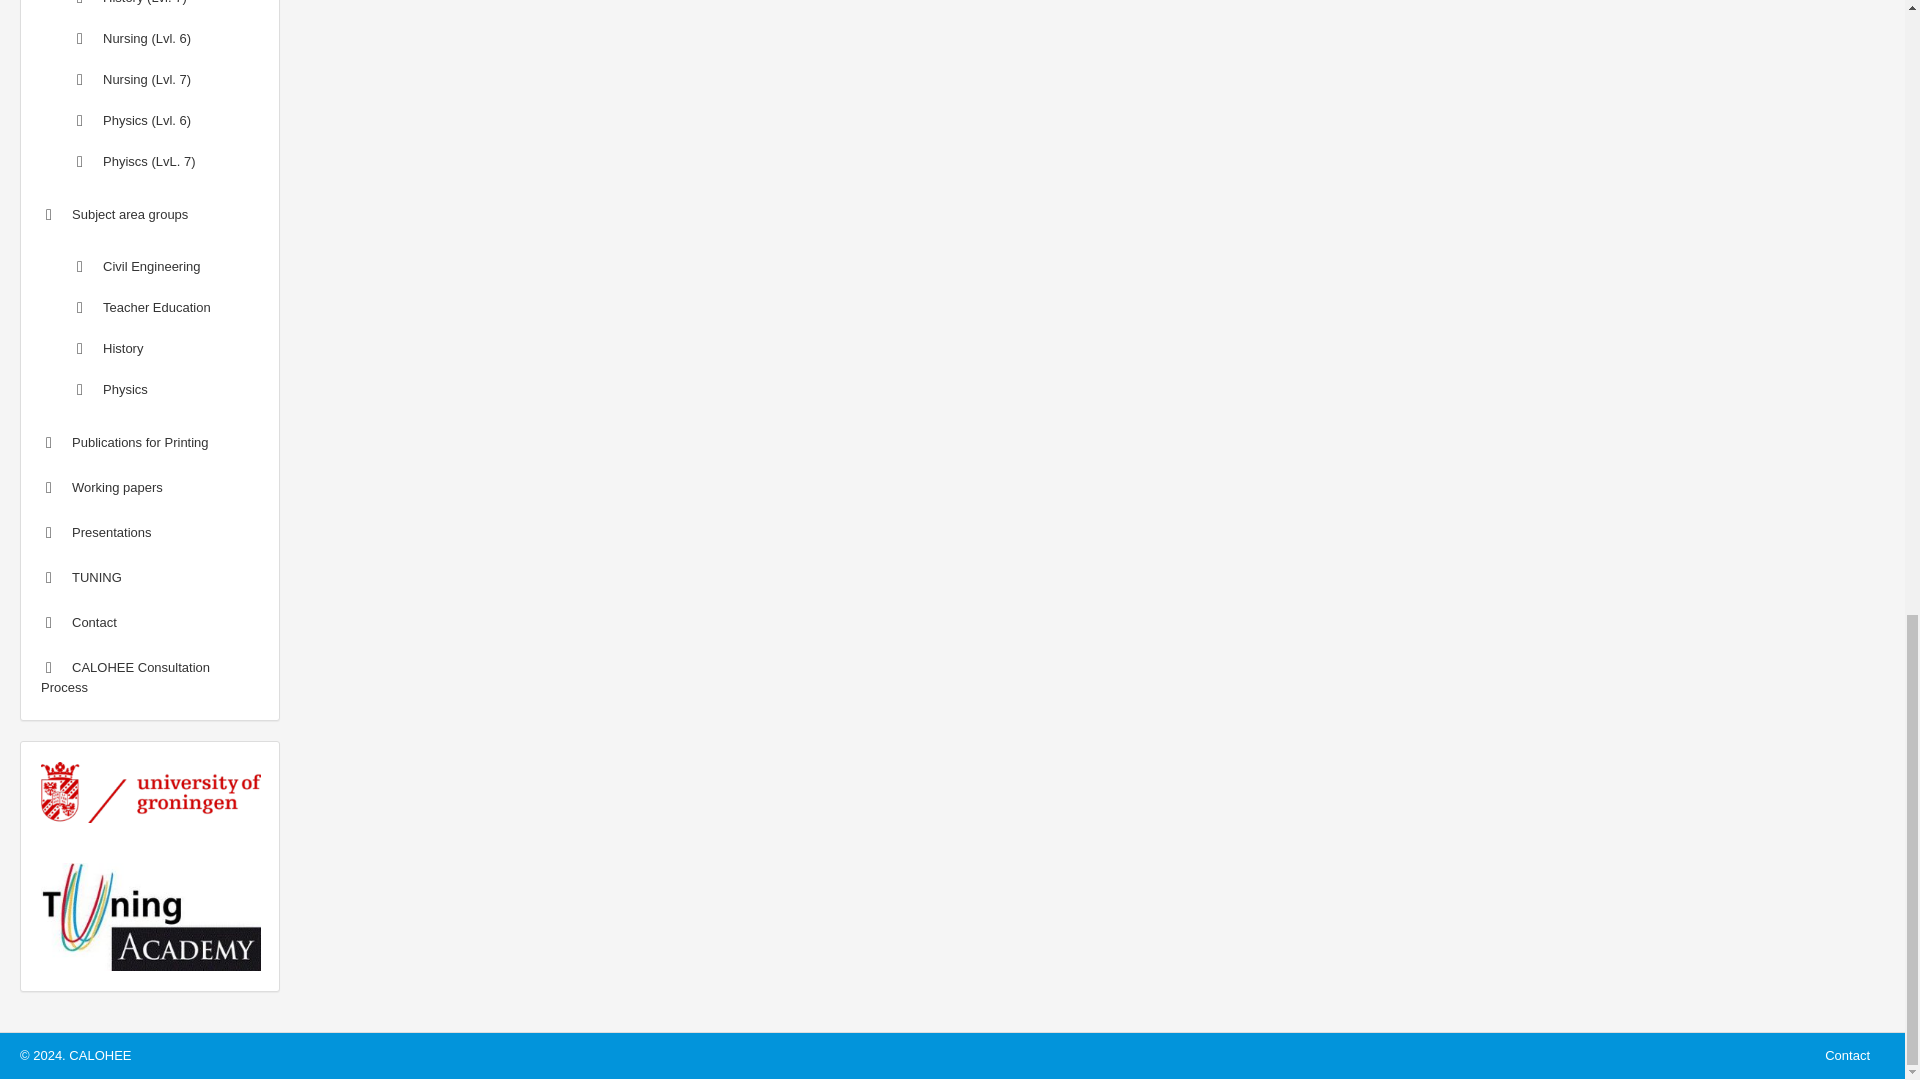 The width and height of the screenshot is (1920, 1080). I want to click on Working papers, so click(150, 487).